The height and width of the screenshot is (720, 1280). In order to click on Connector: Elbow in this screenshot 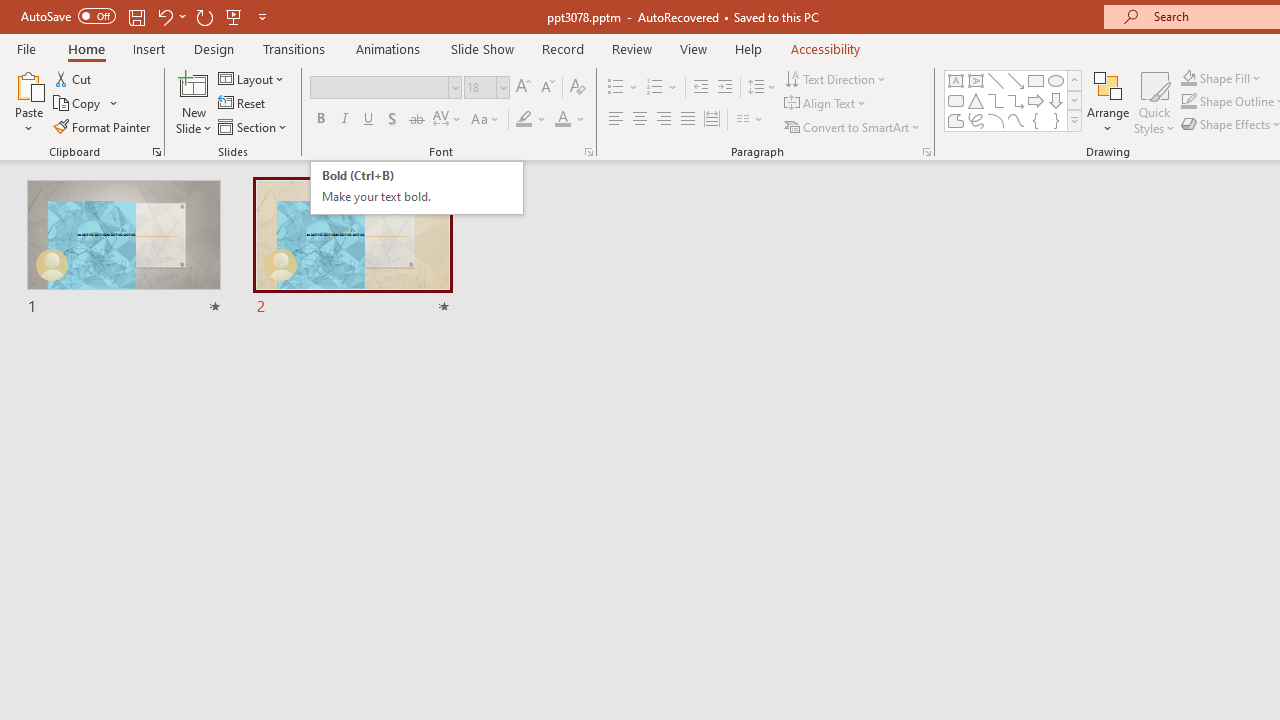, I will do `click(416, 188)`.